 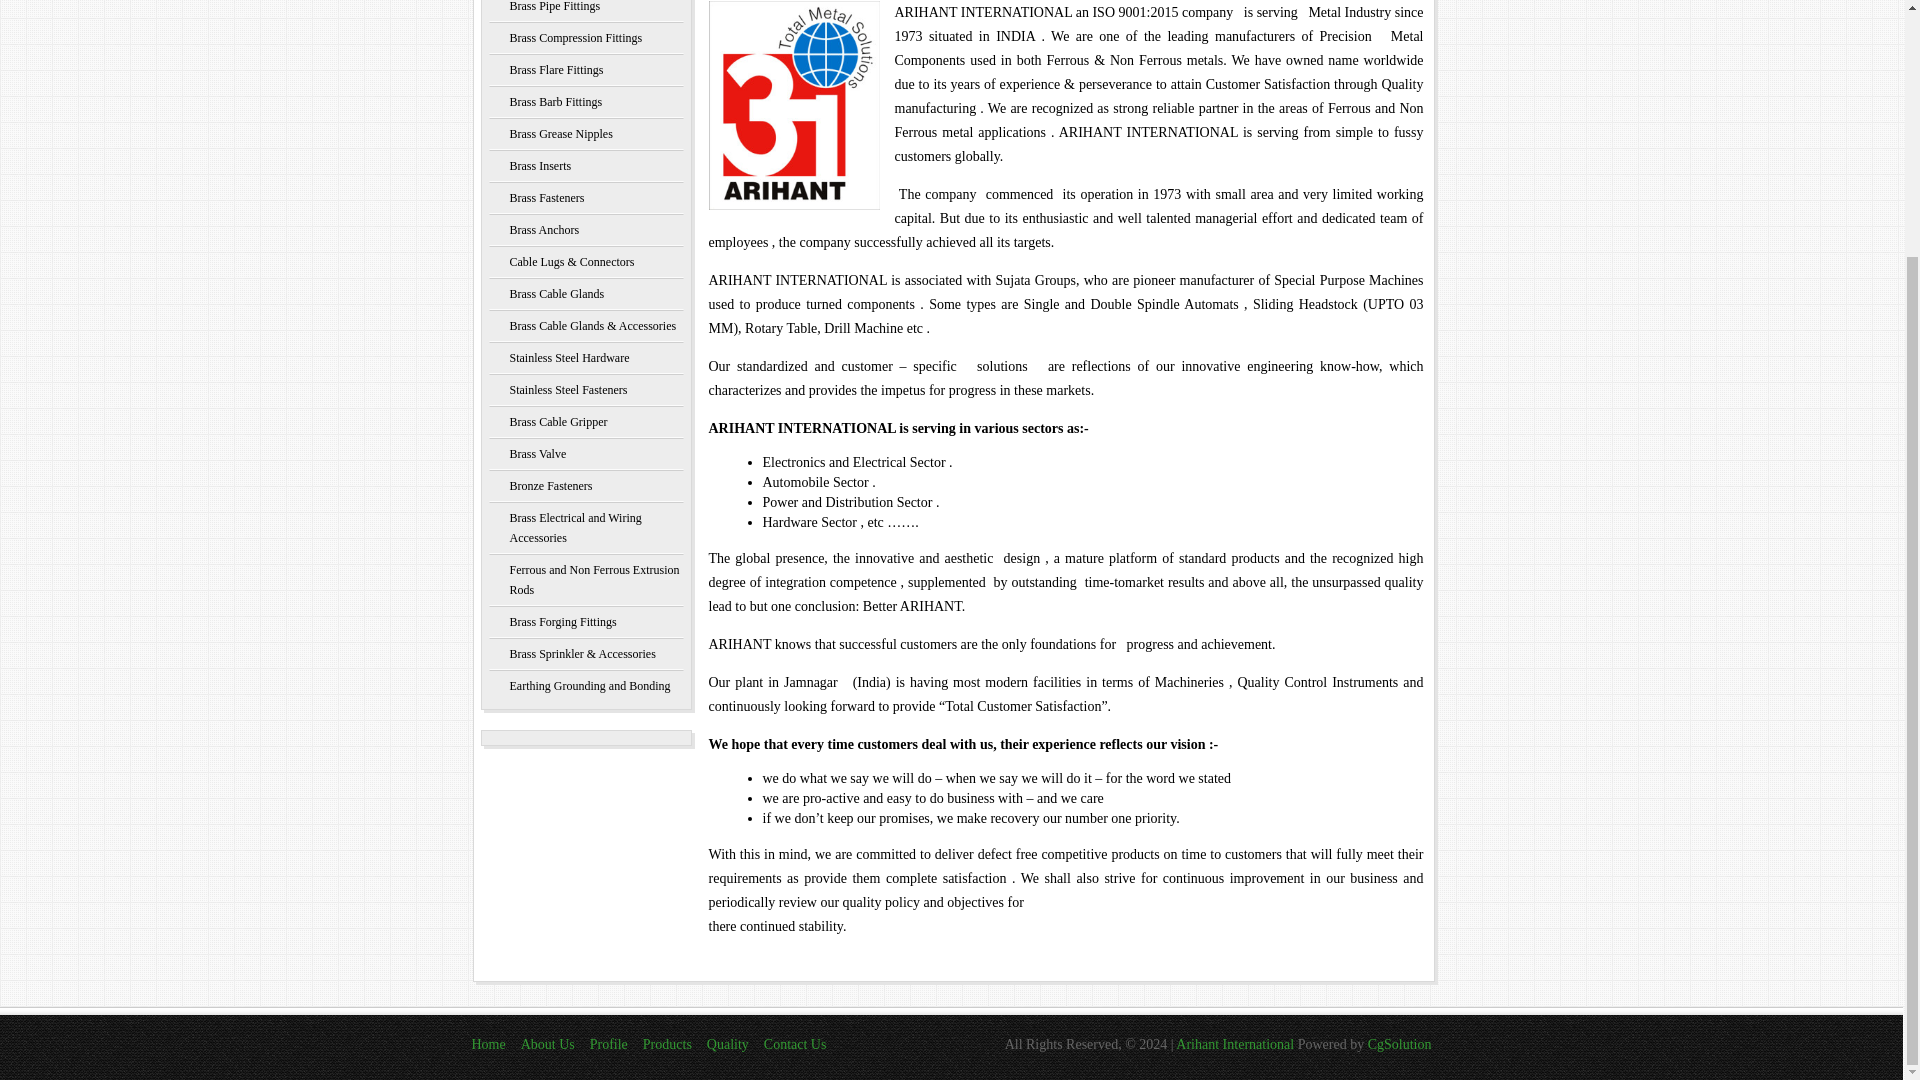 I want to click on Home, so click(x=487, y=1044).